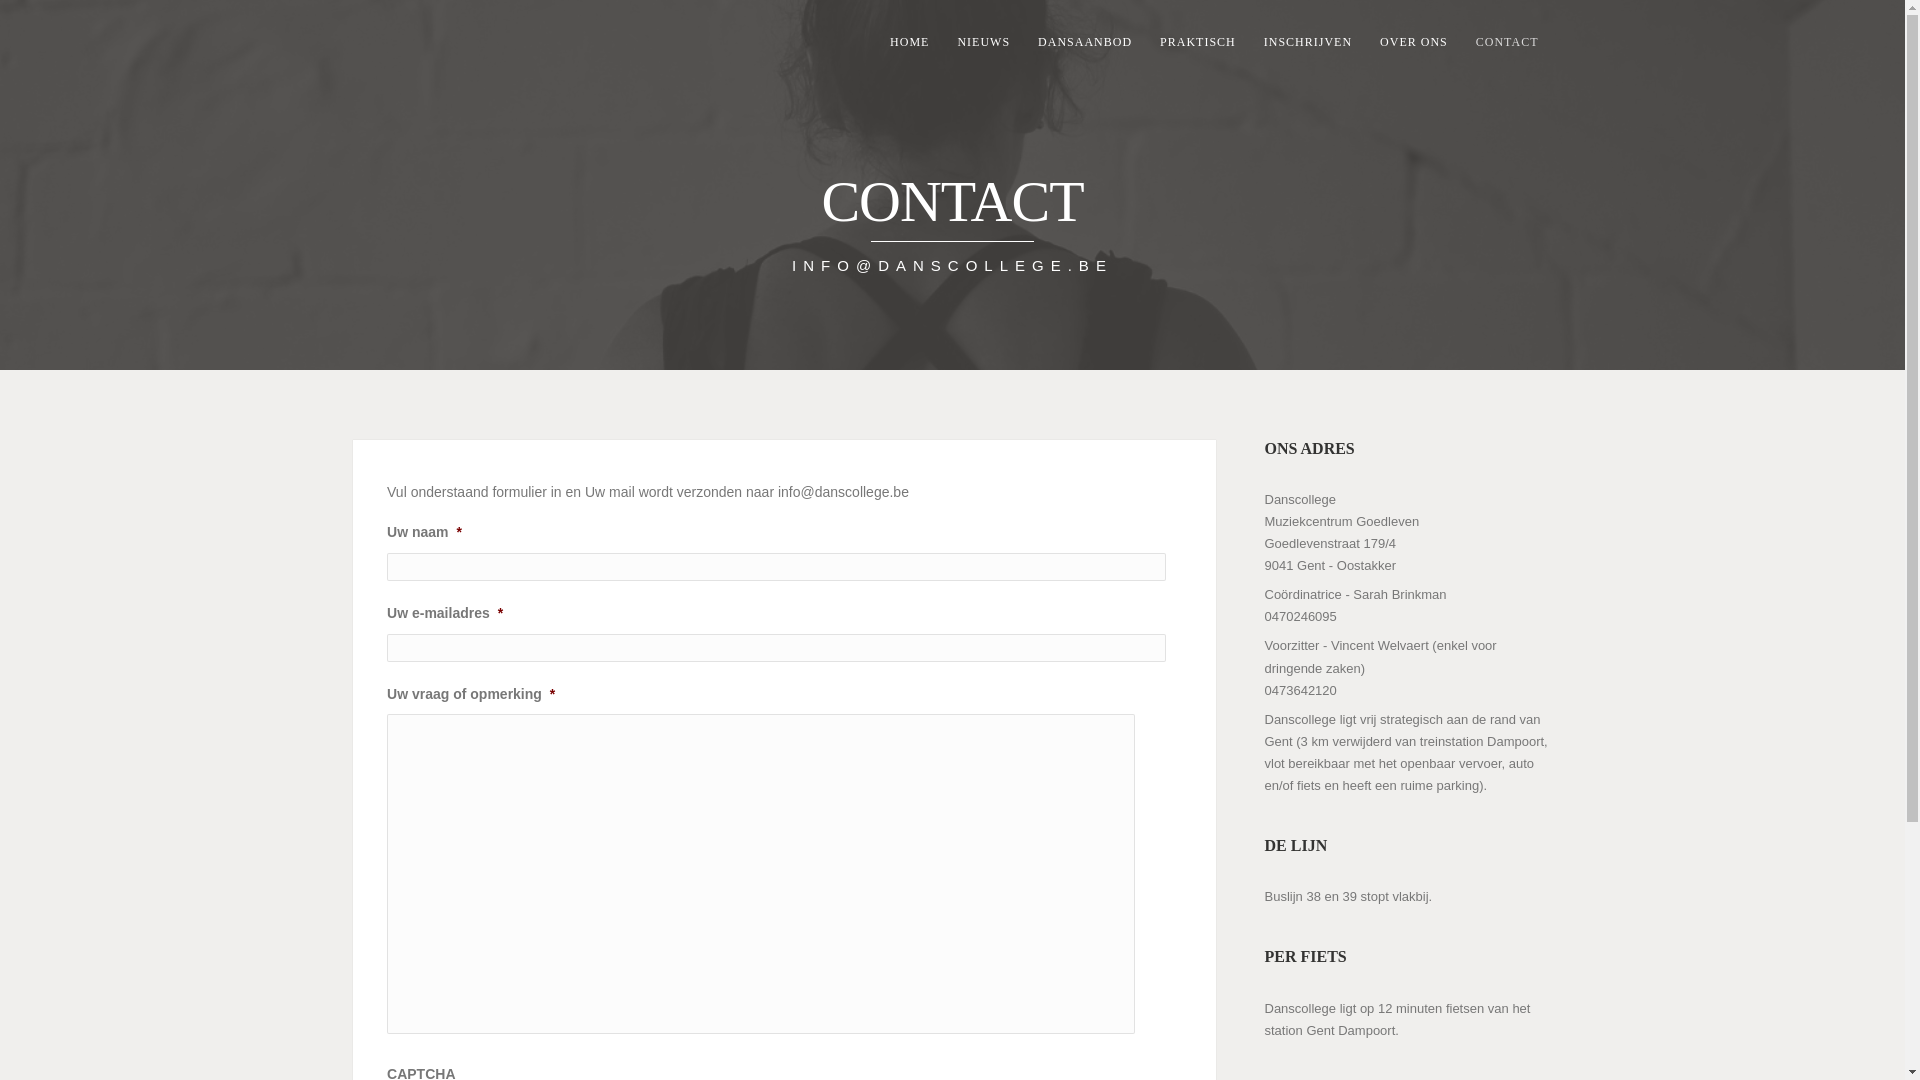 The width and height of the screenshot is (1920, 1080). Describe the element at coordinates (910, 42) in the screenshot. I see `HOME` at that location.